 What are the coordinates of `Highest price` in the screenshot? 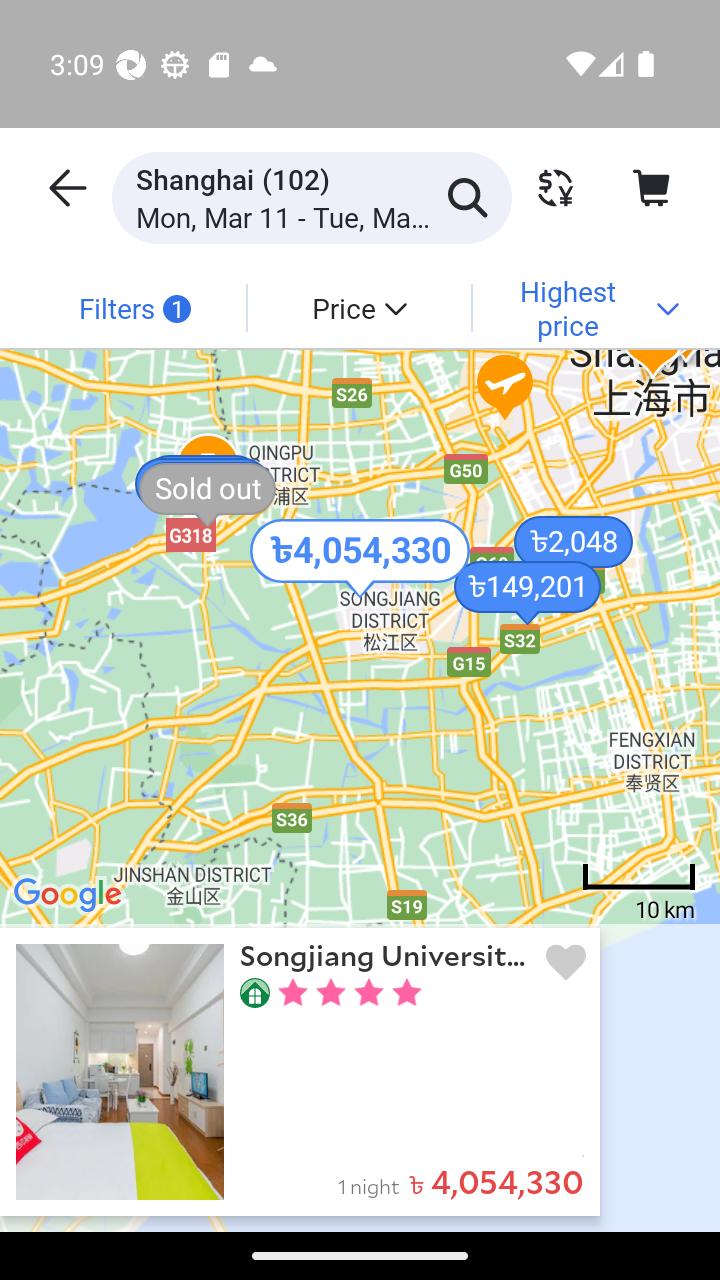 It's located at (584, 307).